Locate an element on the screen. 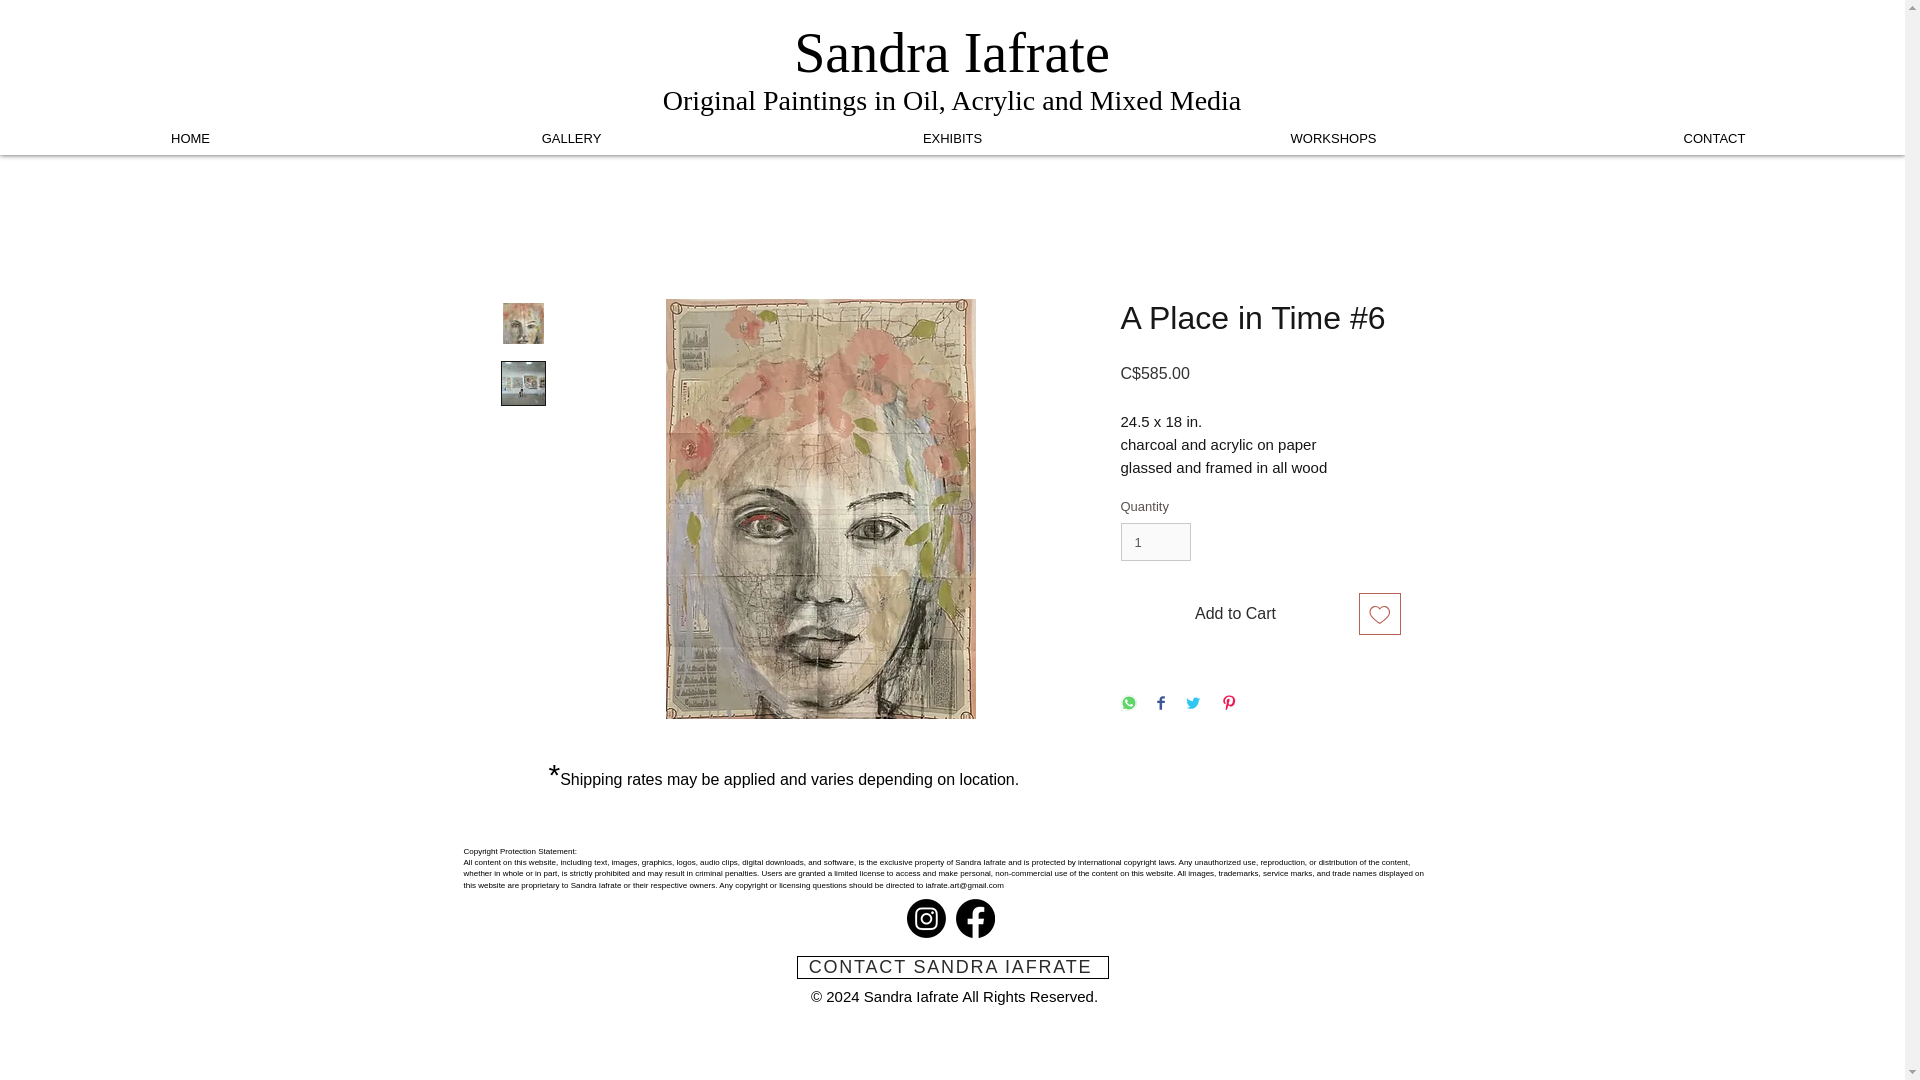 This screenshot has width=1920, height=1080. 1 is located at coordinates (1154, 541).